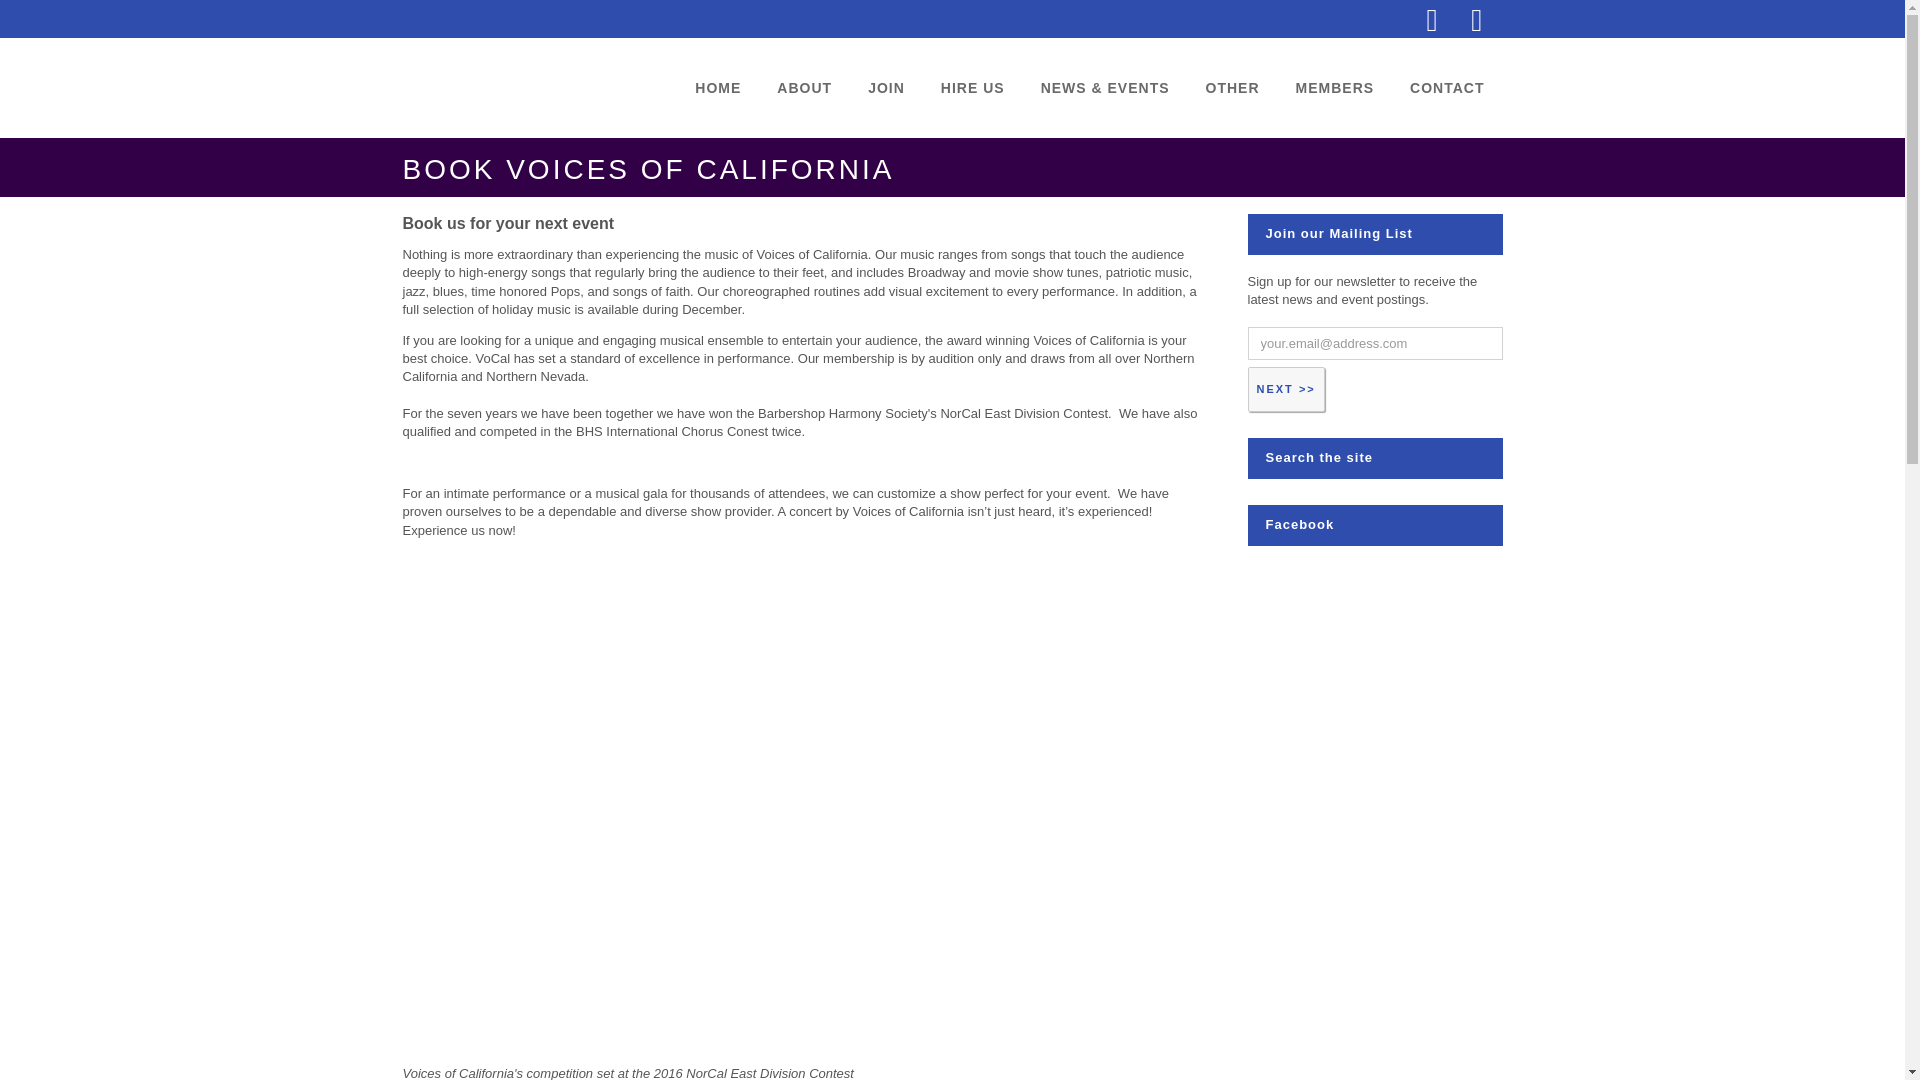 The width and height of the screenshot is (1920, 1080). Describe the element at coordinates (804, 88) in the screenshot. I see `ABOUT` at that location.